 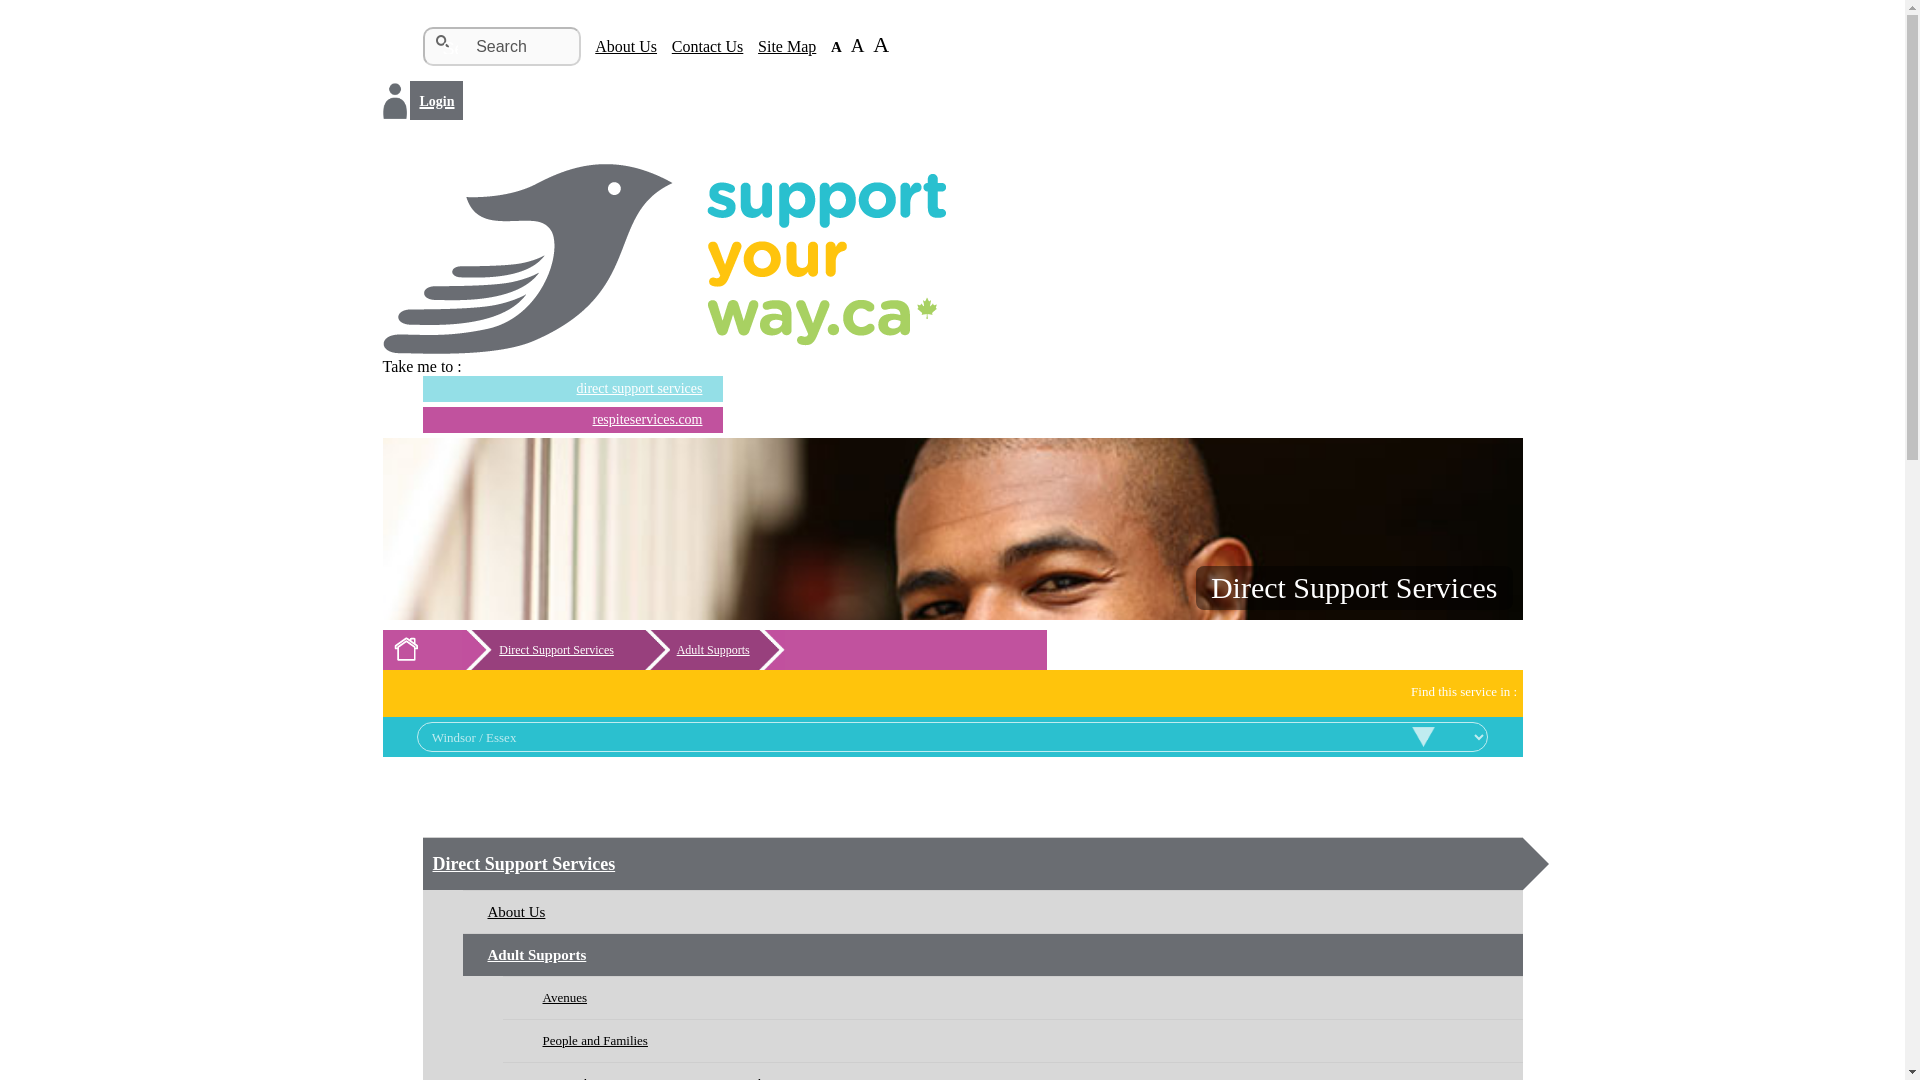 What do you see at coordinates (562, 419) in the screenshot?
I see `respiteservices.com` at bounding box center [562, 419].